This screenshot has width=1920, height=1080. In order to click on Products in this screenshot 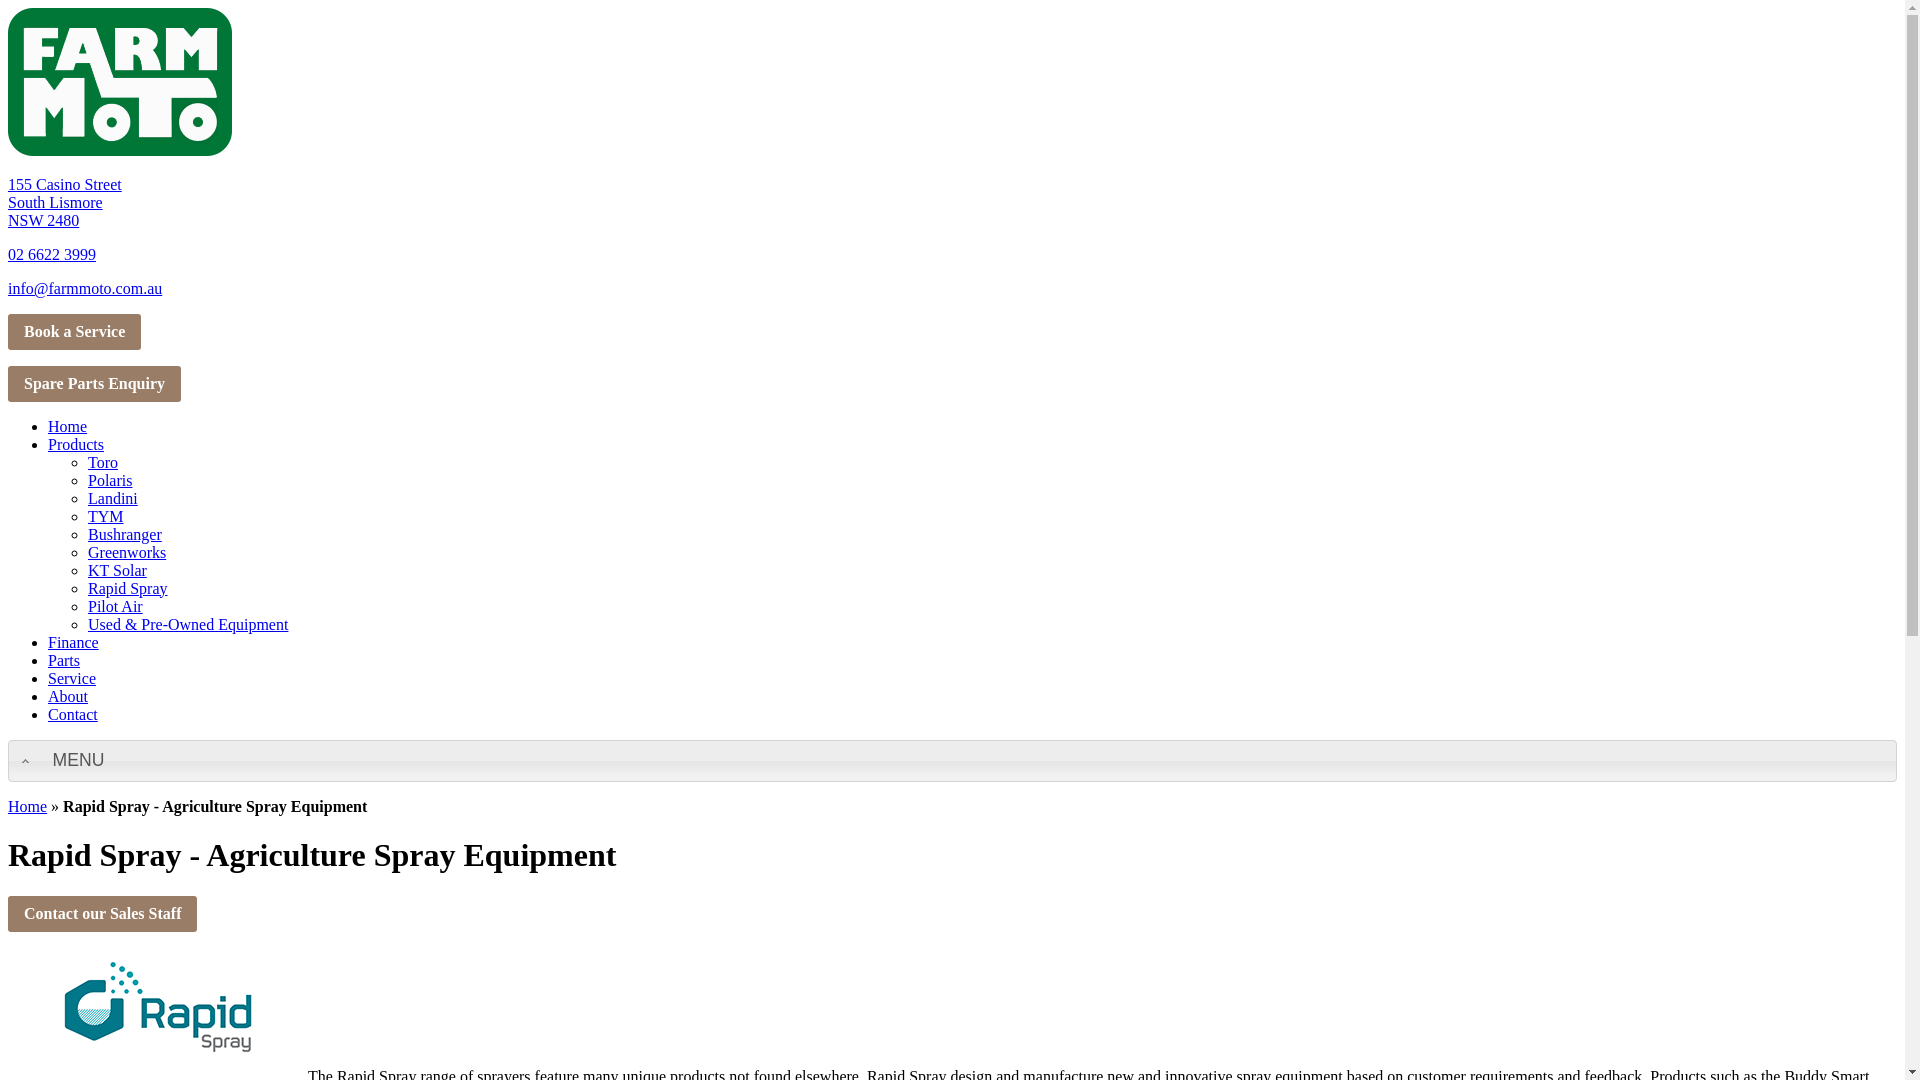, I will do `click(76, 444)`.